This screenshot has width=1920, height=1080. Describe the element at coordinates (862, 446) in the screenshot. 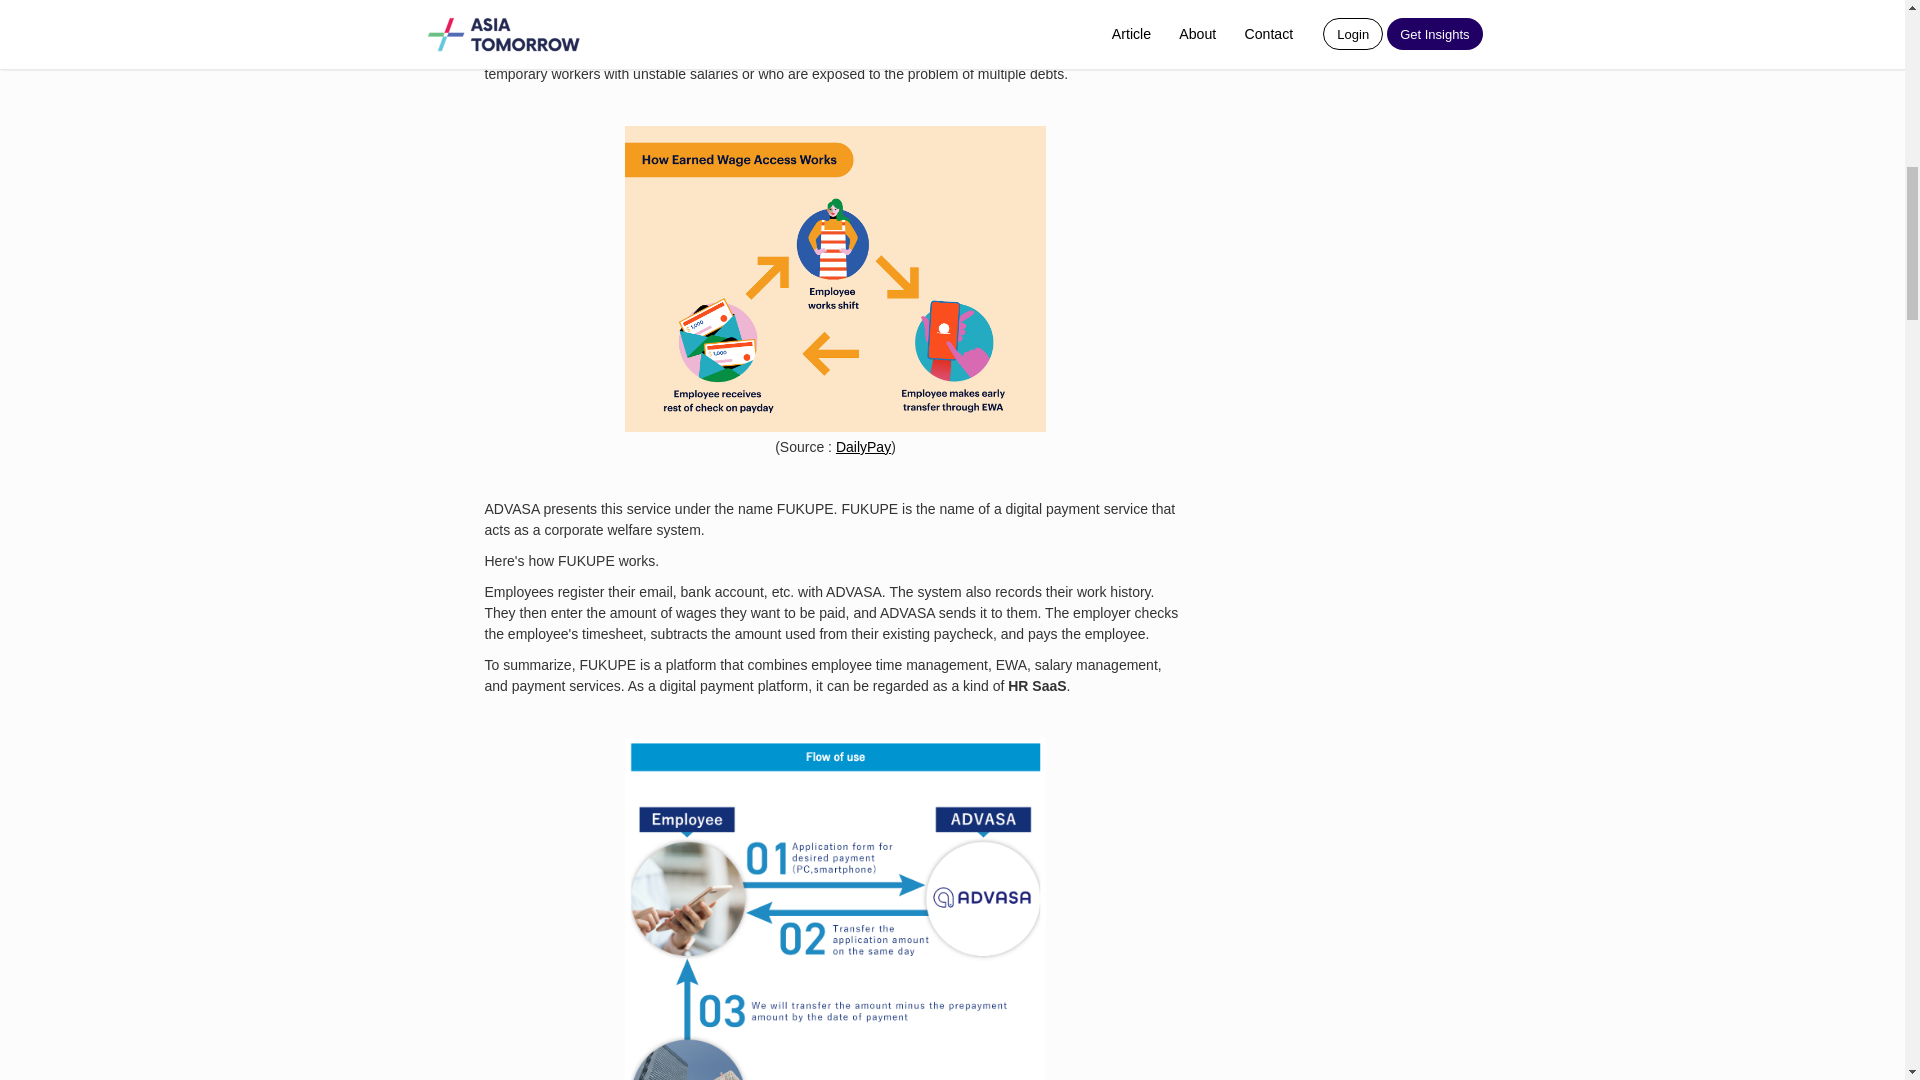

I see `DailyPay` at that location.